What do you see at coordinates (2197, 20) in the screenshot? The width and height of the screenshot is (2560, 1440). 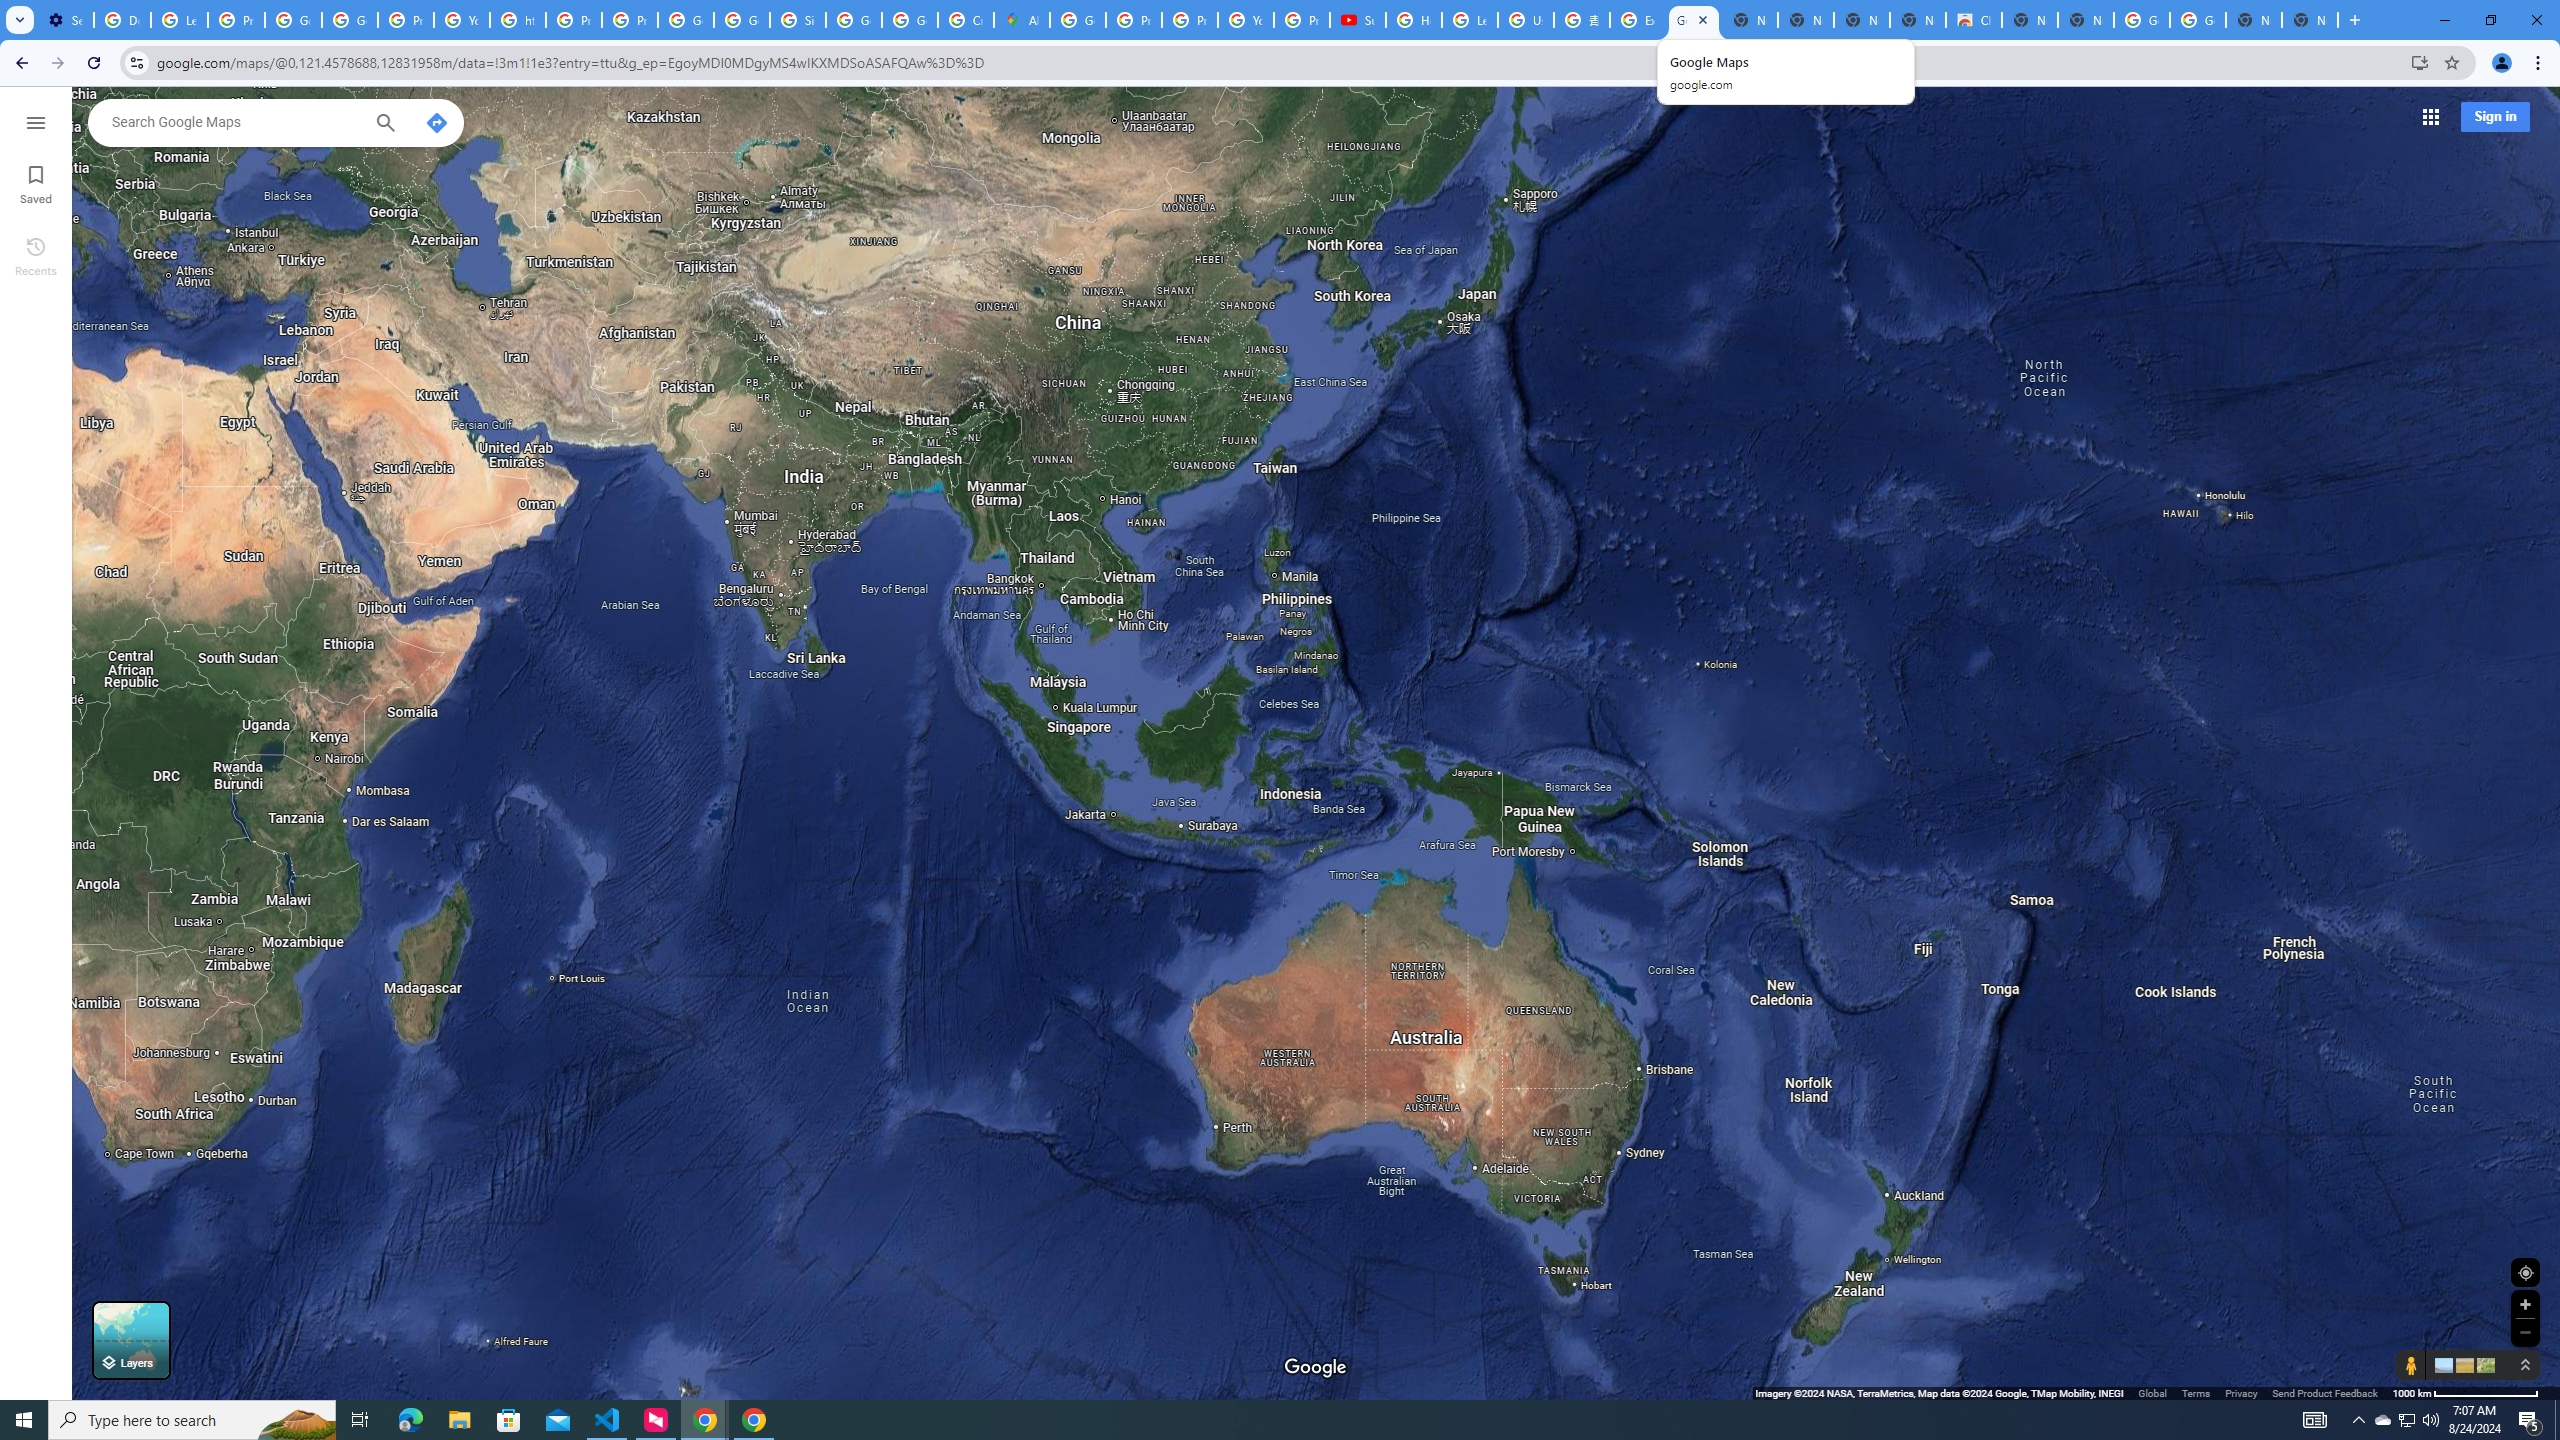 I see `Google Images` at bounding box center [2197, 20].